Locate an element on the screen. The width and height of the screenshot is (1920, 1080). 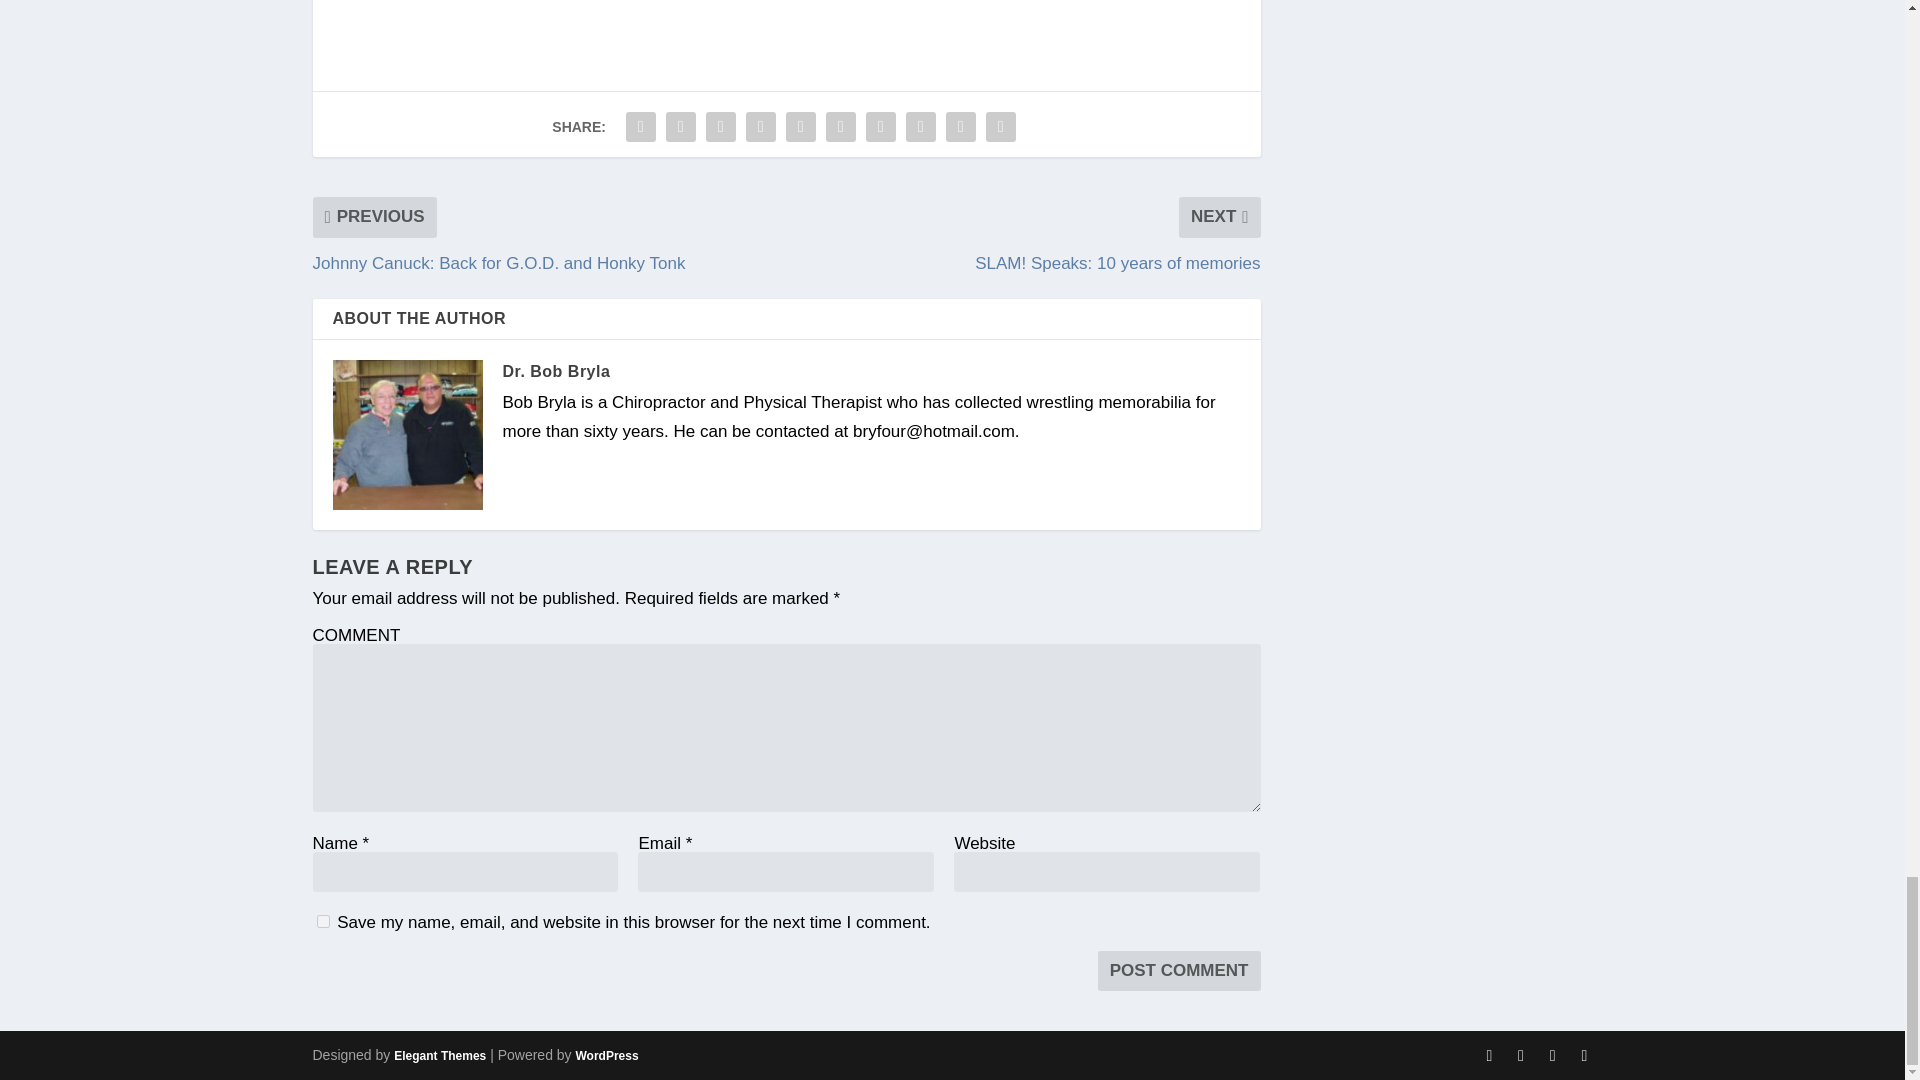
Post Comment is located at coordinates (1180, 971).